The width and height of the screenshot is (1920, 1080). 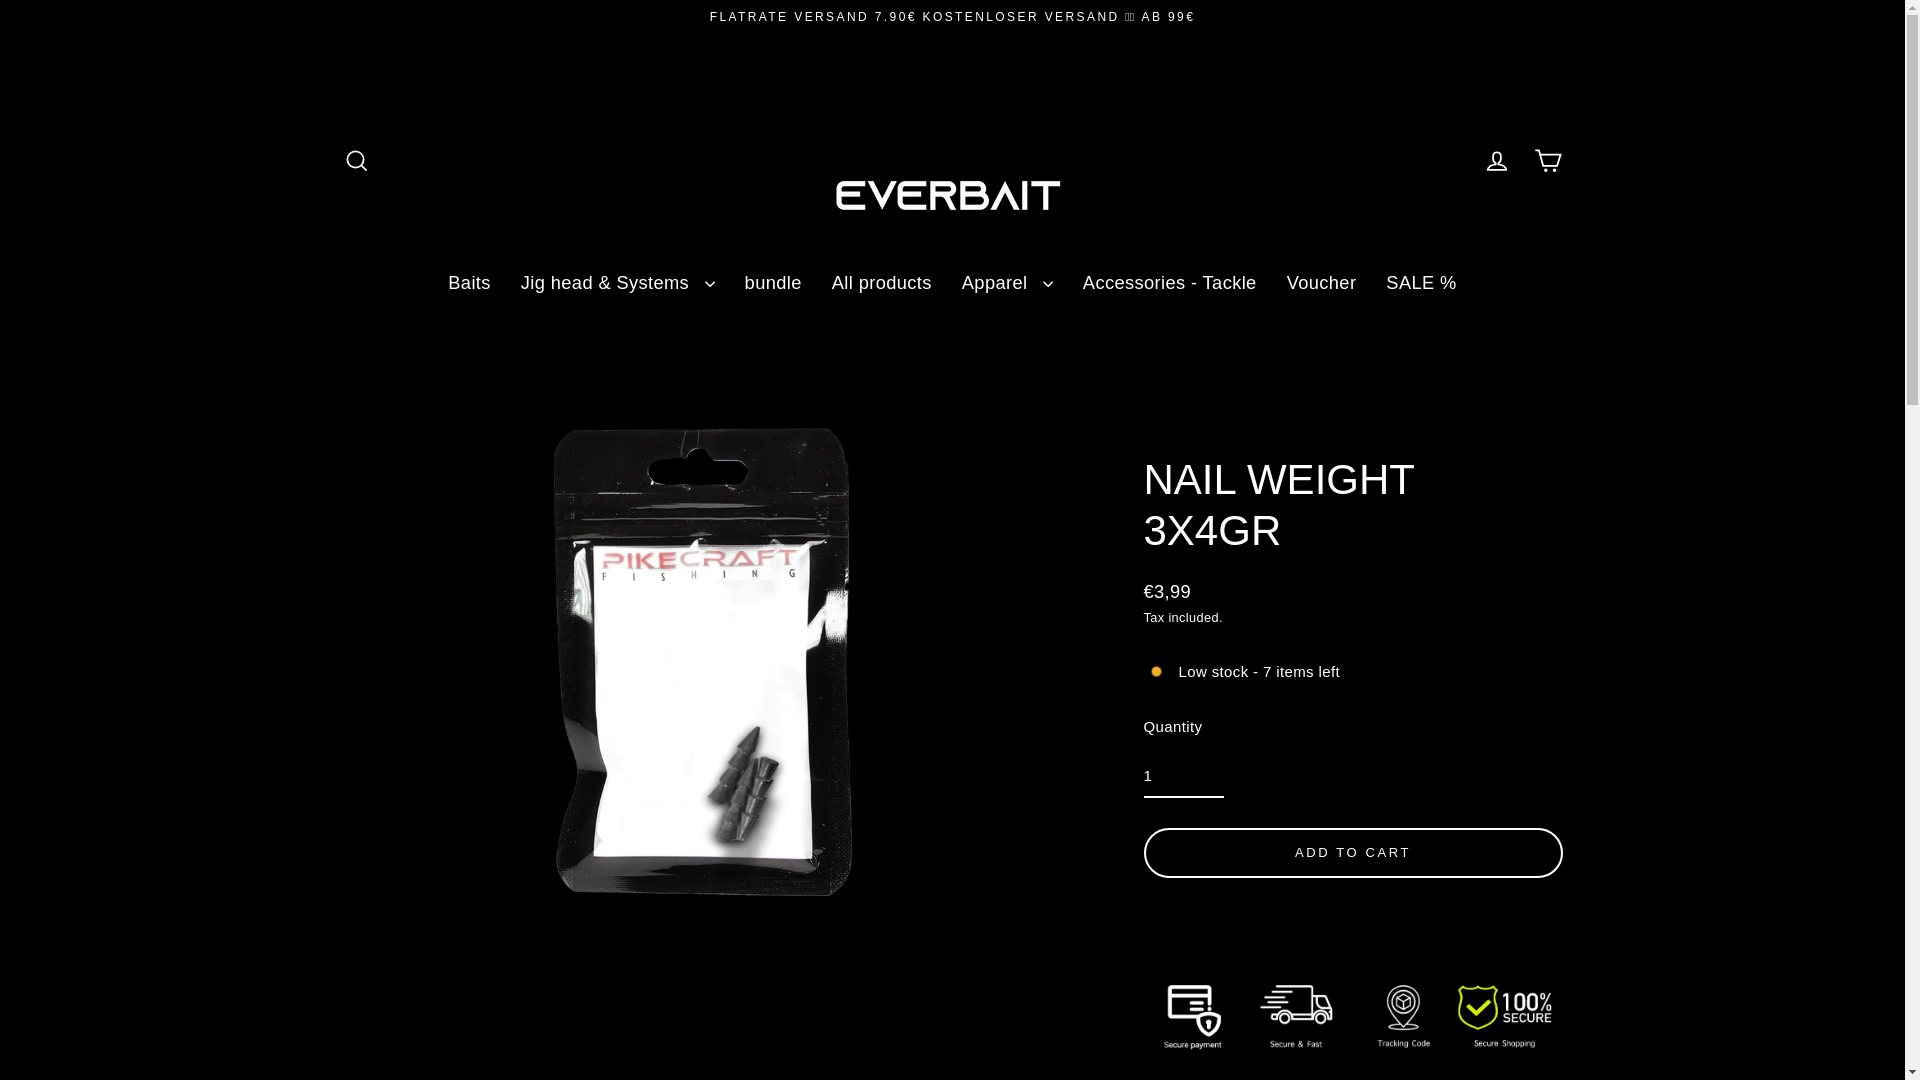 I want to click on All products, so click(x=882, y=282).